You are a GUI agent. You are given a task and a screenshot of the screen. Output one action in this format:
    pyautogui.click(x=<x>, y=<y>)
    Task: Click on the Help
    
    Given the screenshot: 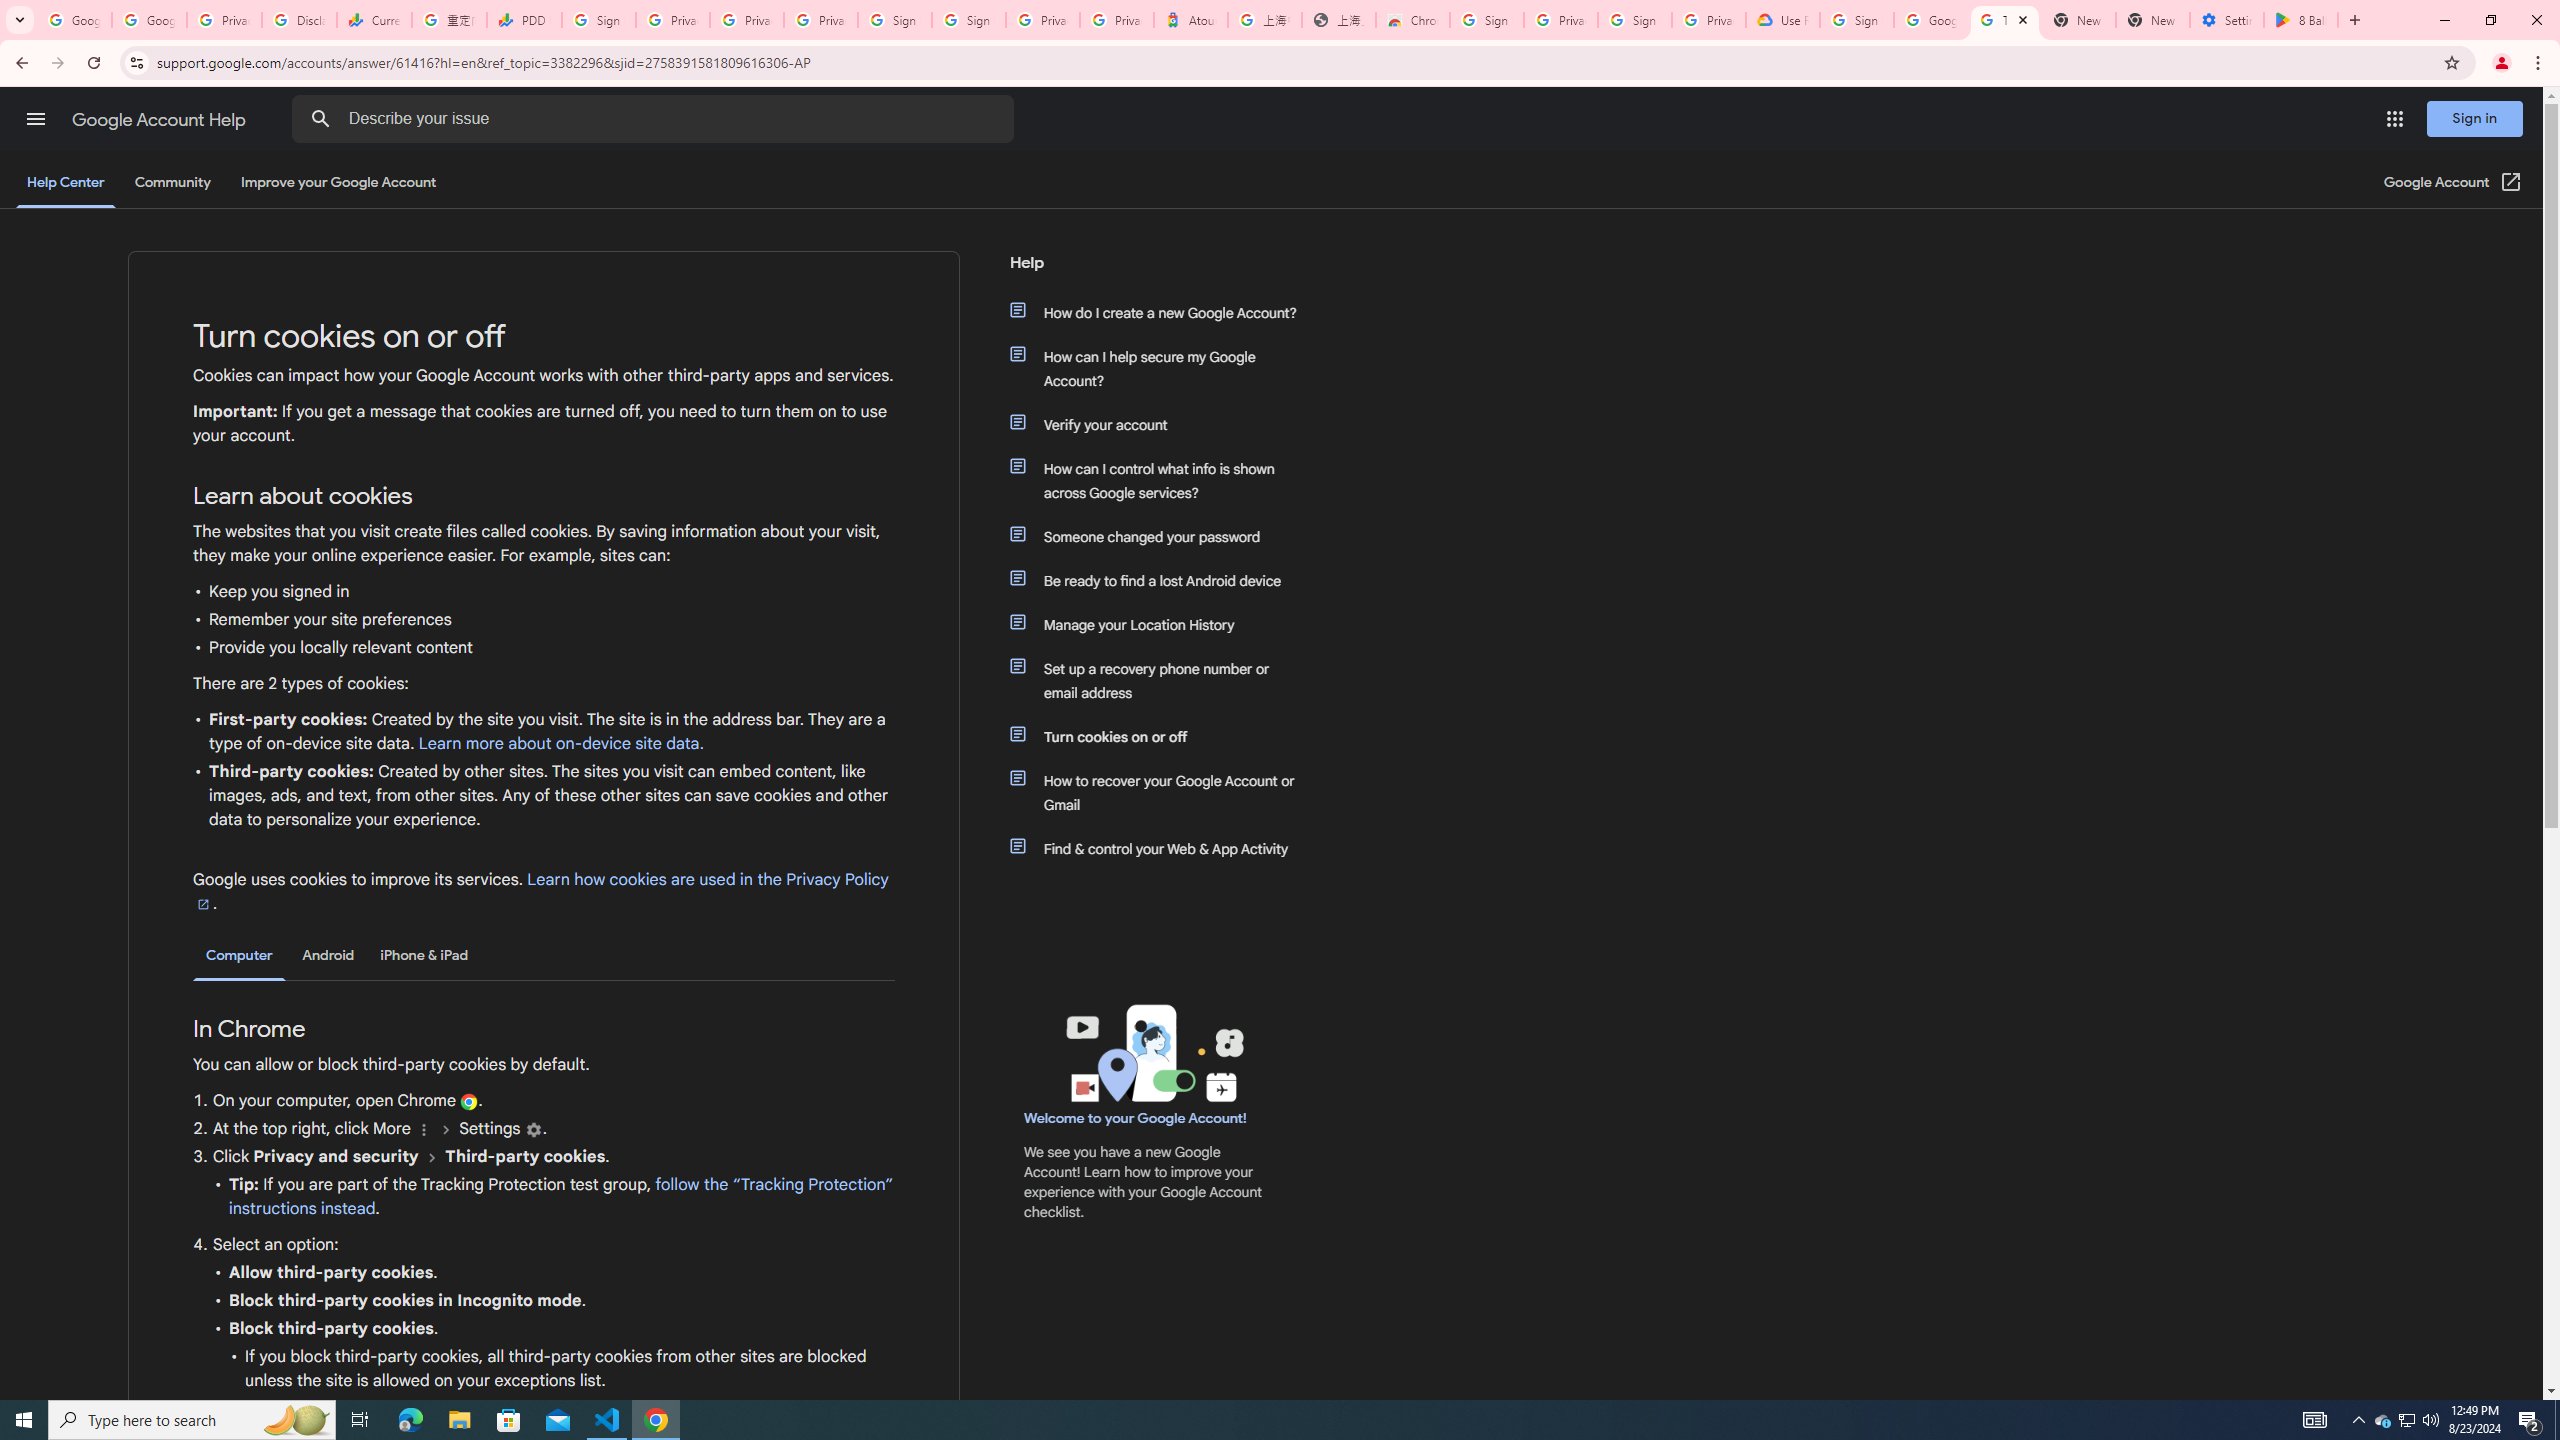 What is the action you would take?
    pyautogui.click(x=1154, y=270)
    